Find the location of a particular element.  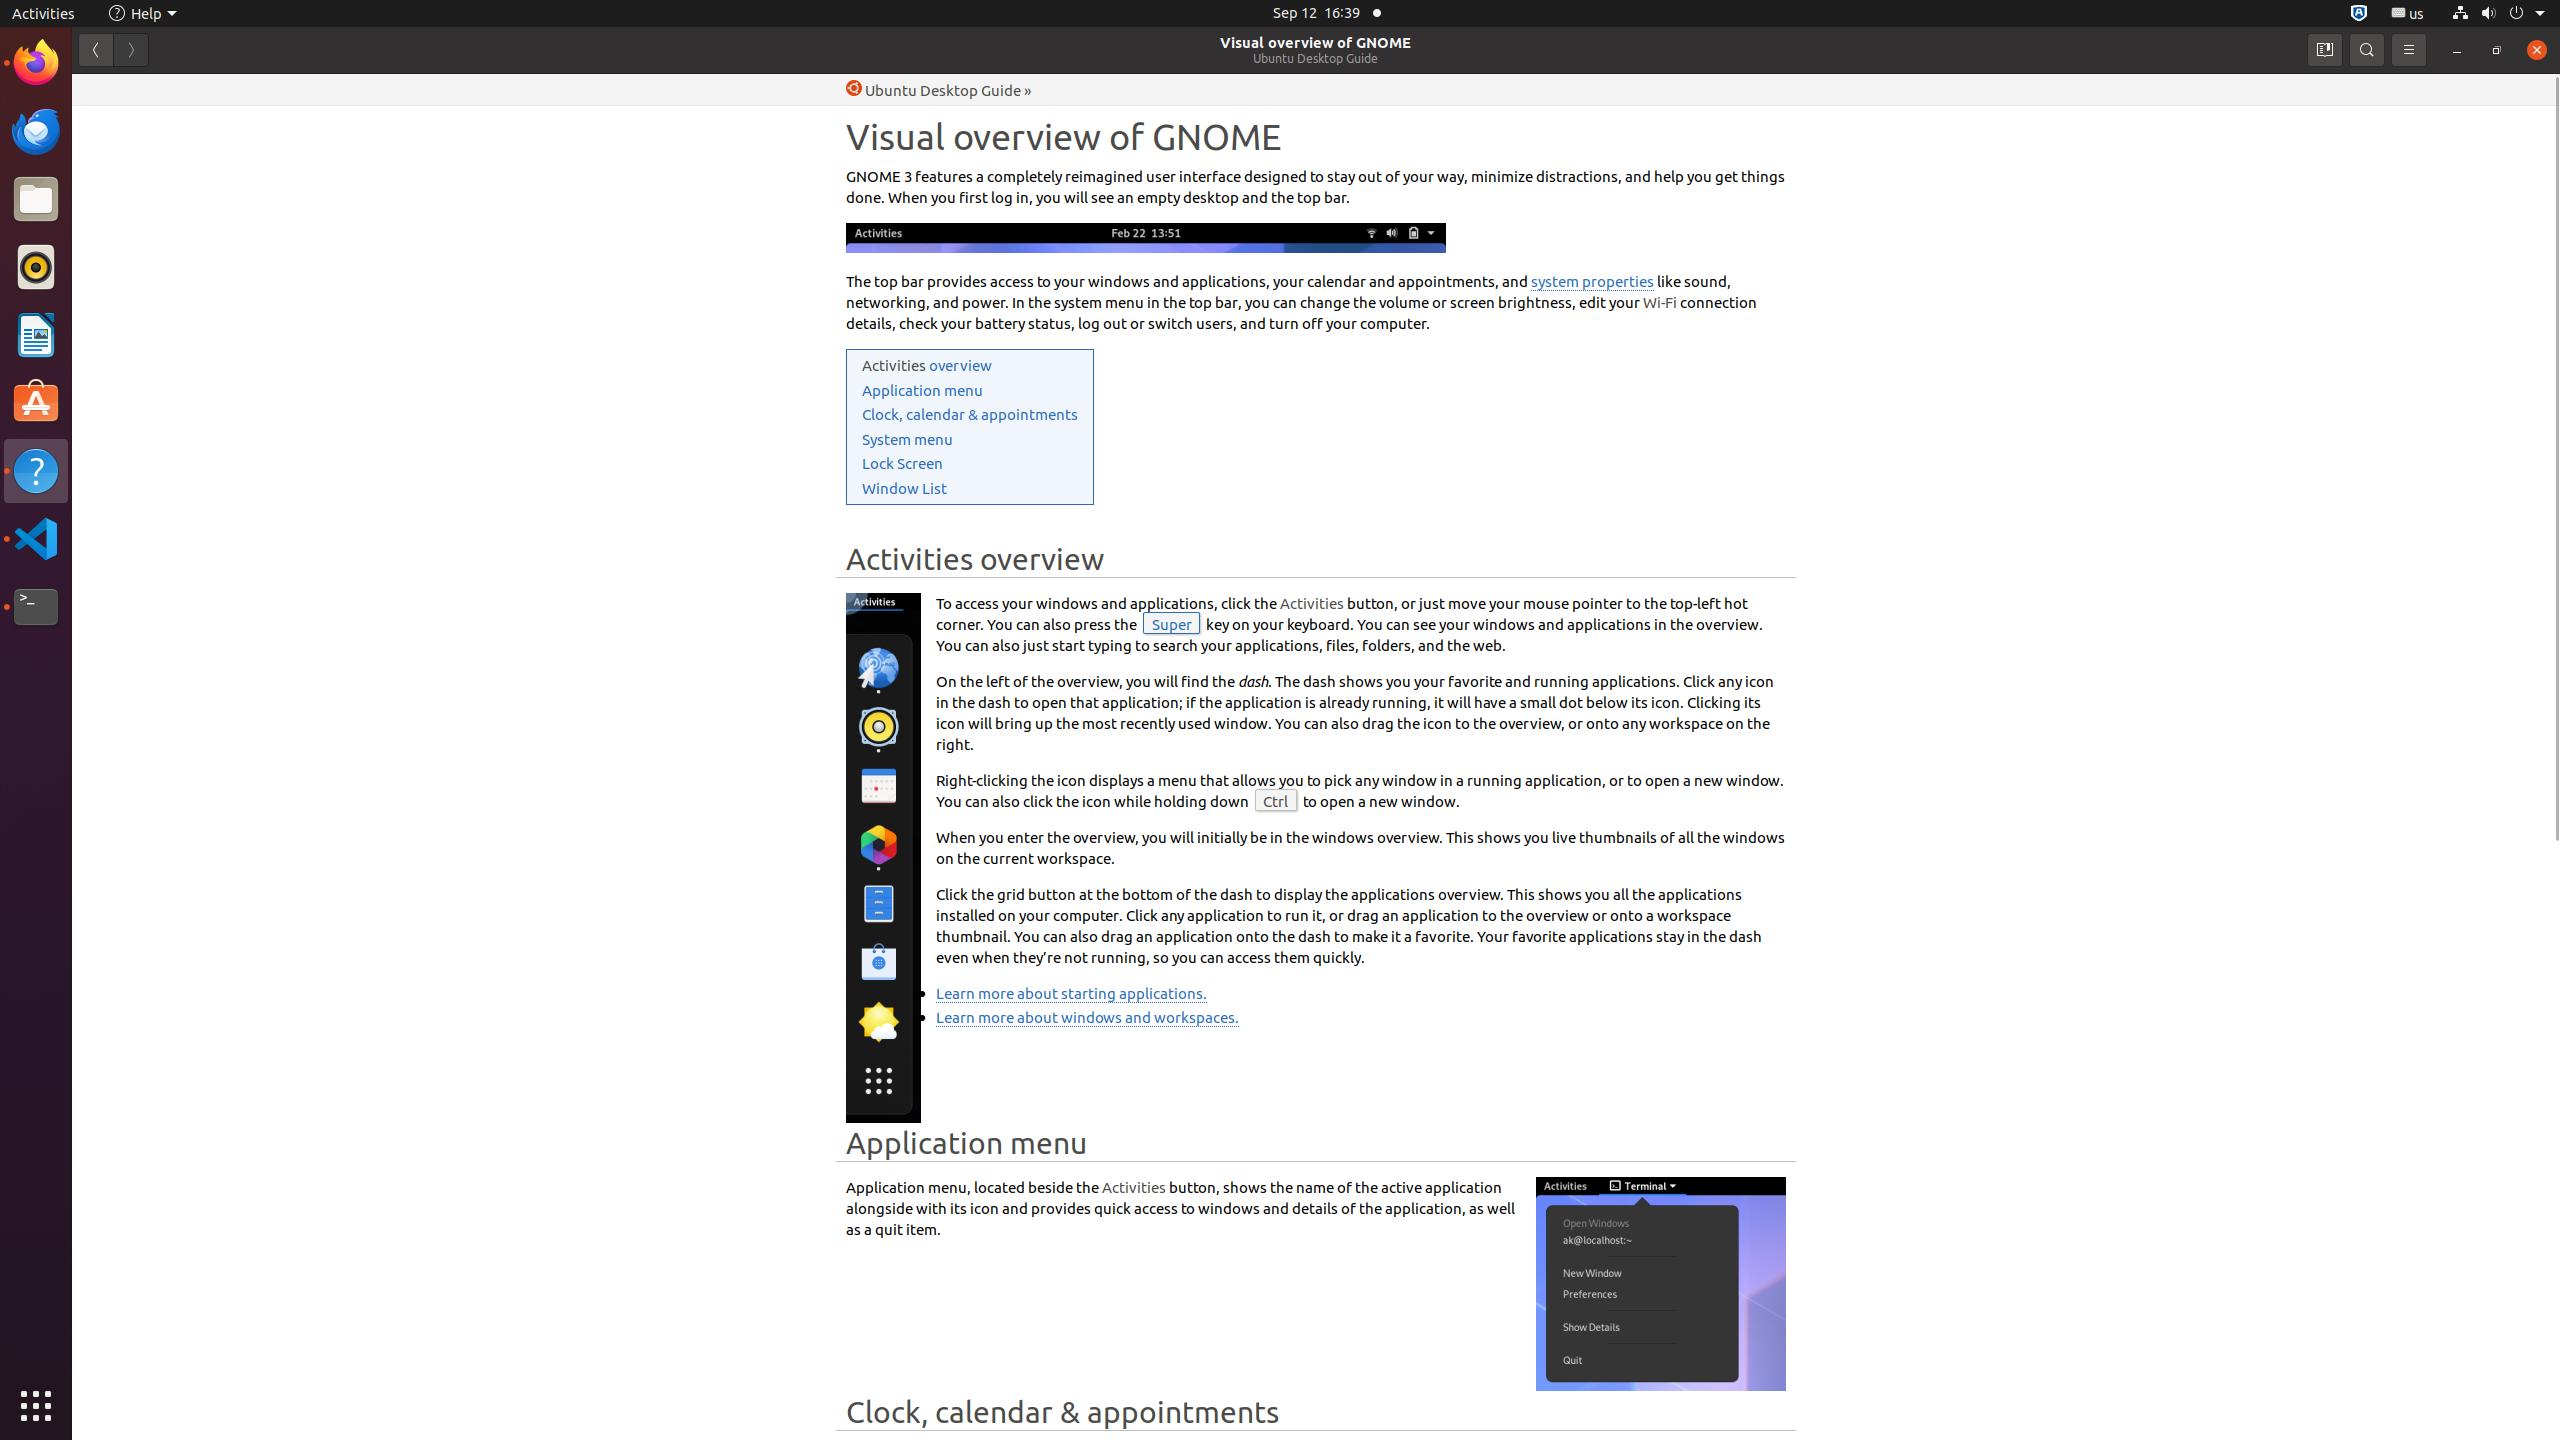

Ubuntu Desktop Guide is located at coordinates (1316, 58).